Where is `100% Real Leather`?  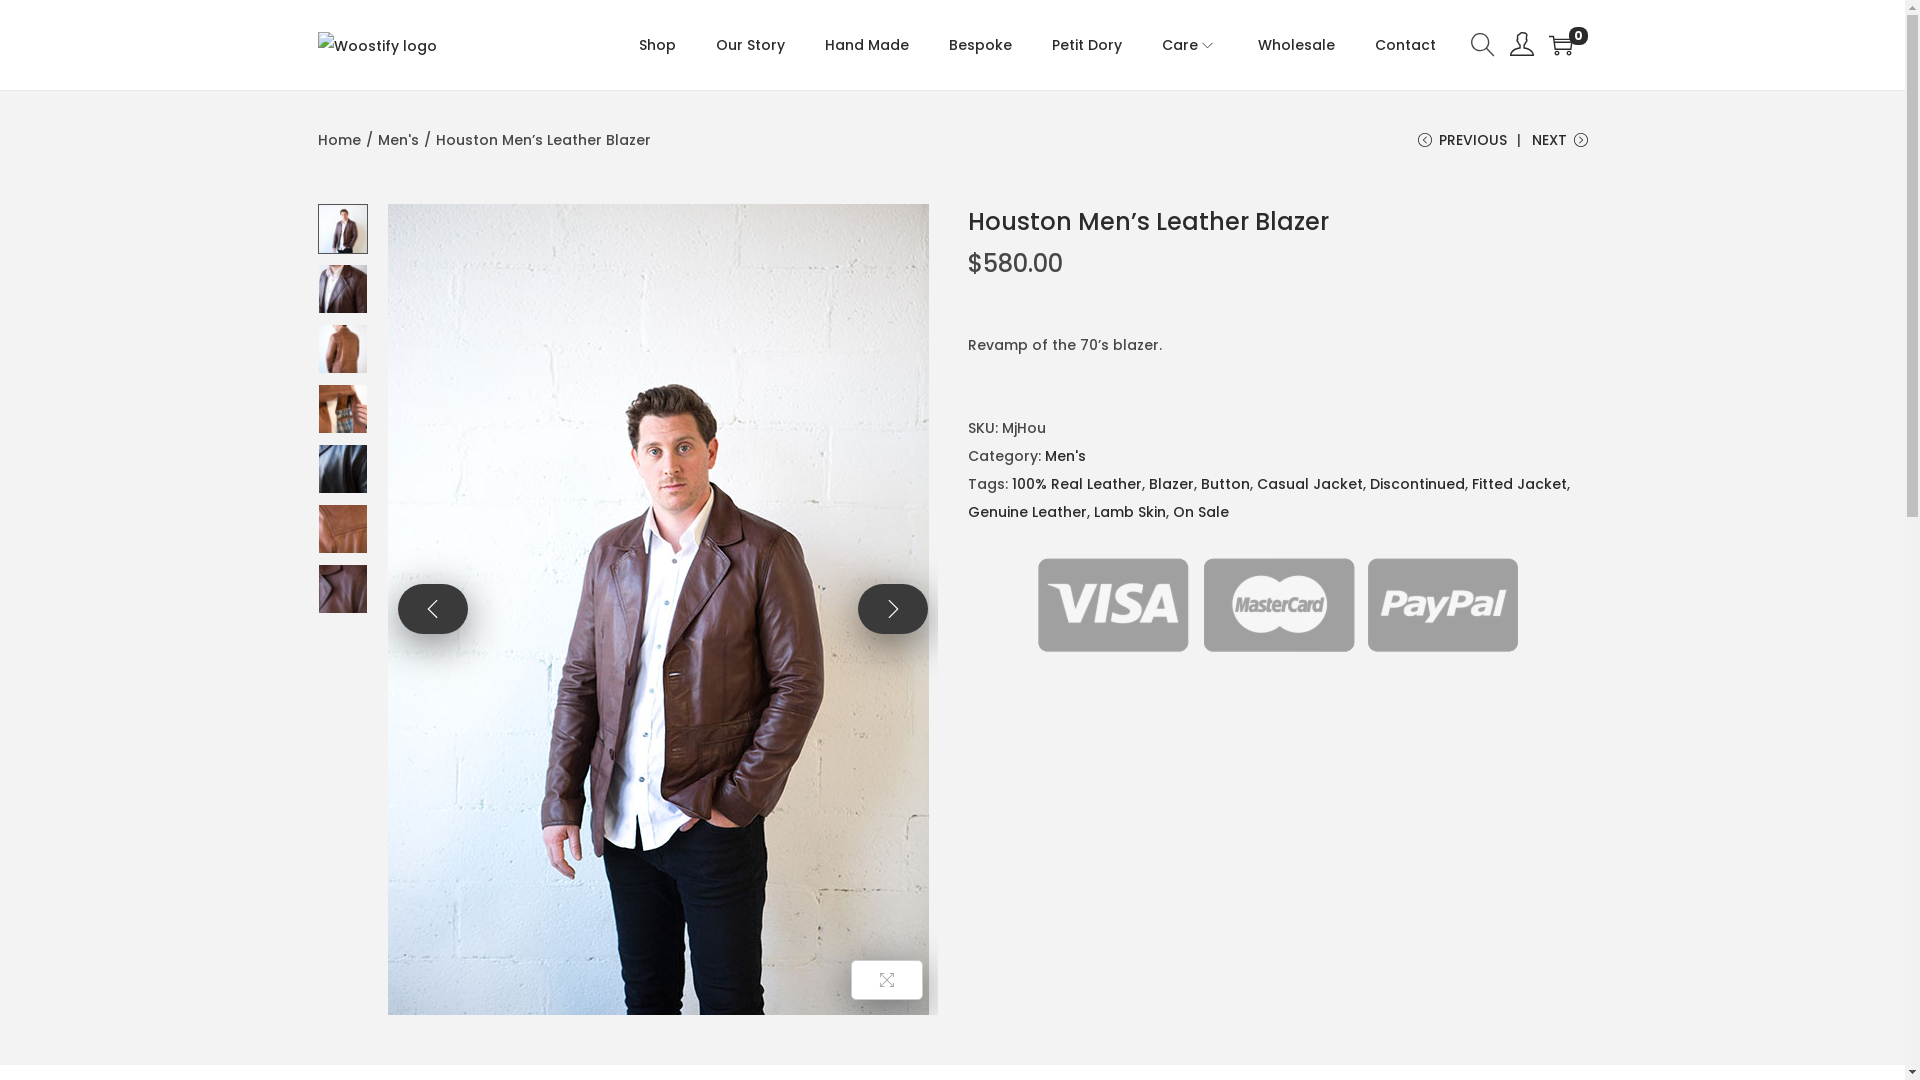
100% Real Leather is located at coordinates (1077, 484).